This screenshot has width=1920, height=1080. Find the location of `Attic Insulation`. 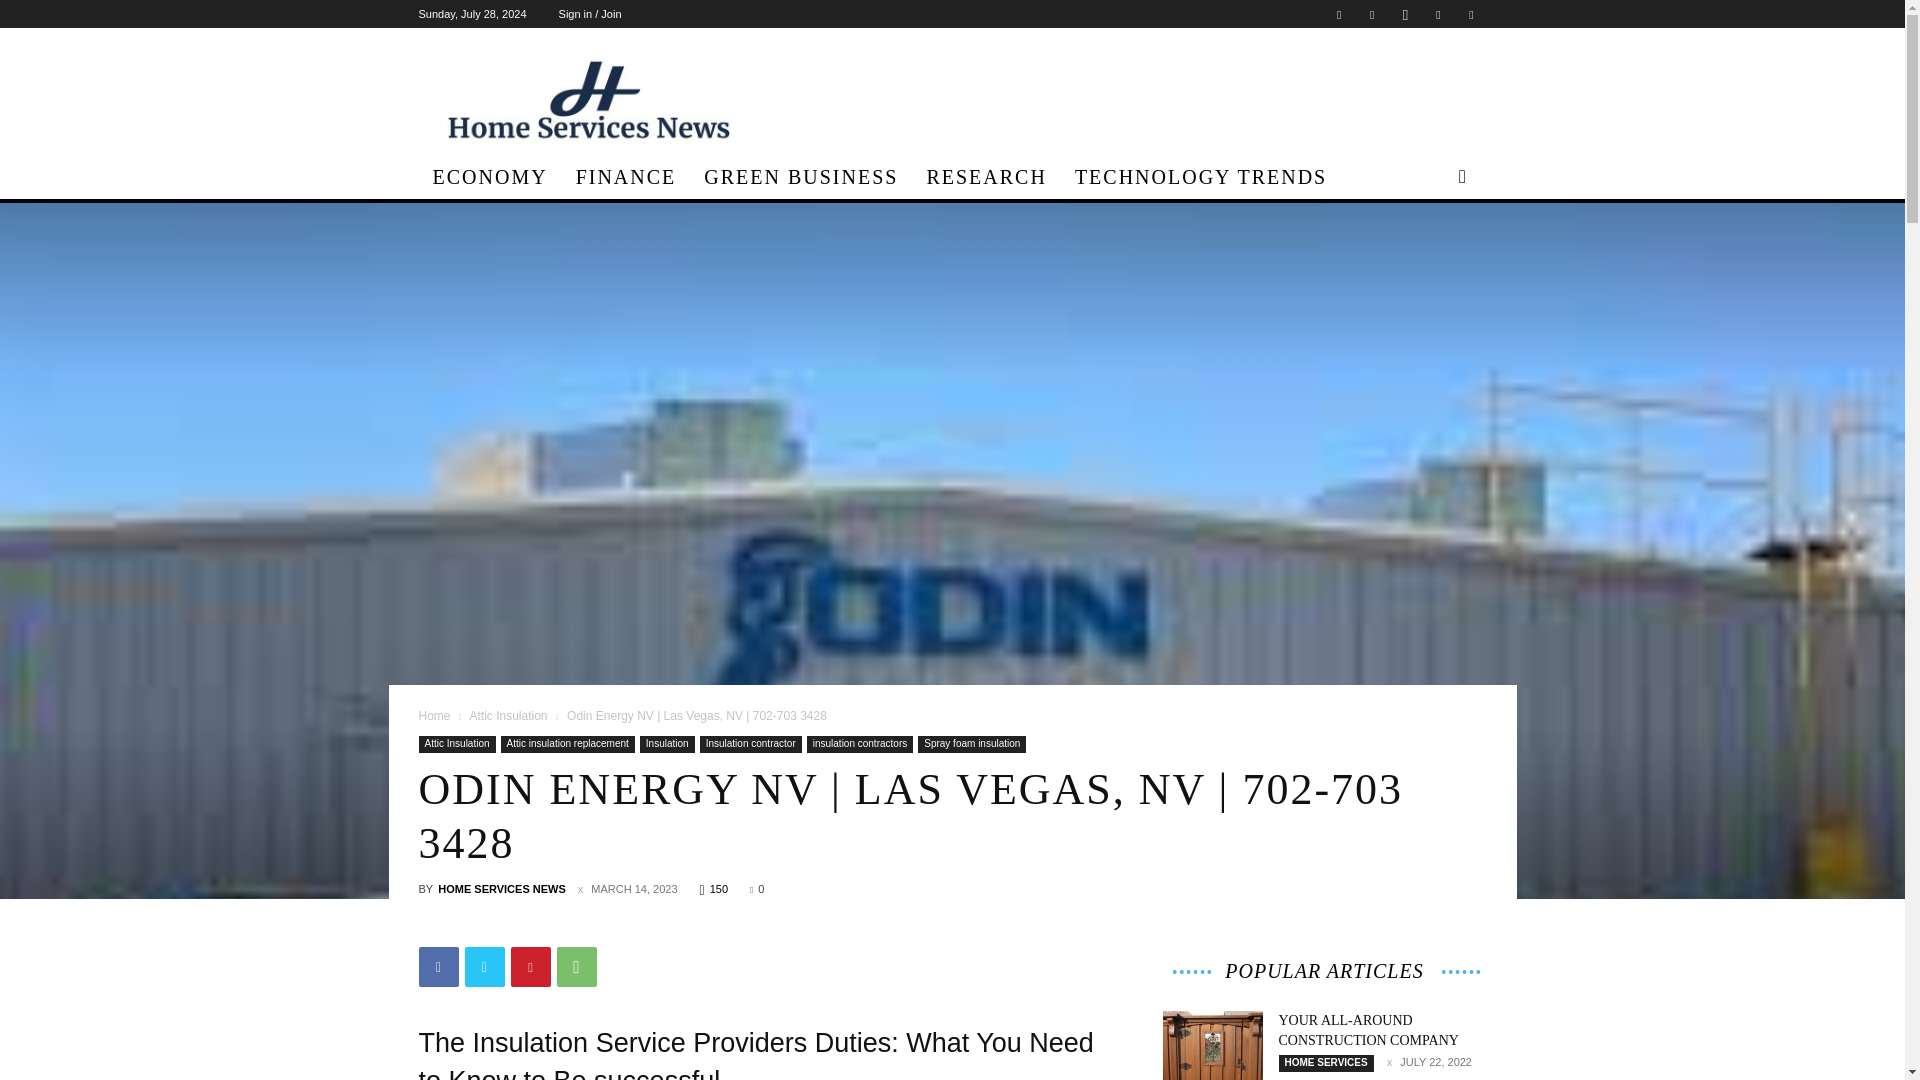

Attic Insulation is located at coordinates (508, 715).